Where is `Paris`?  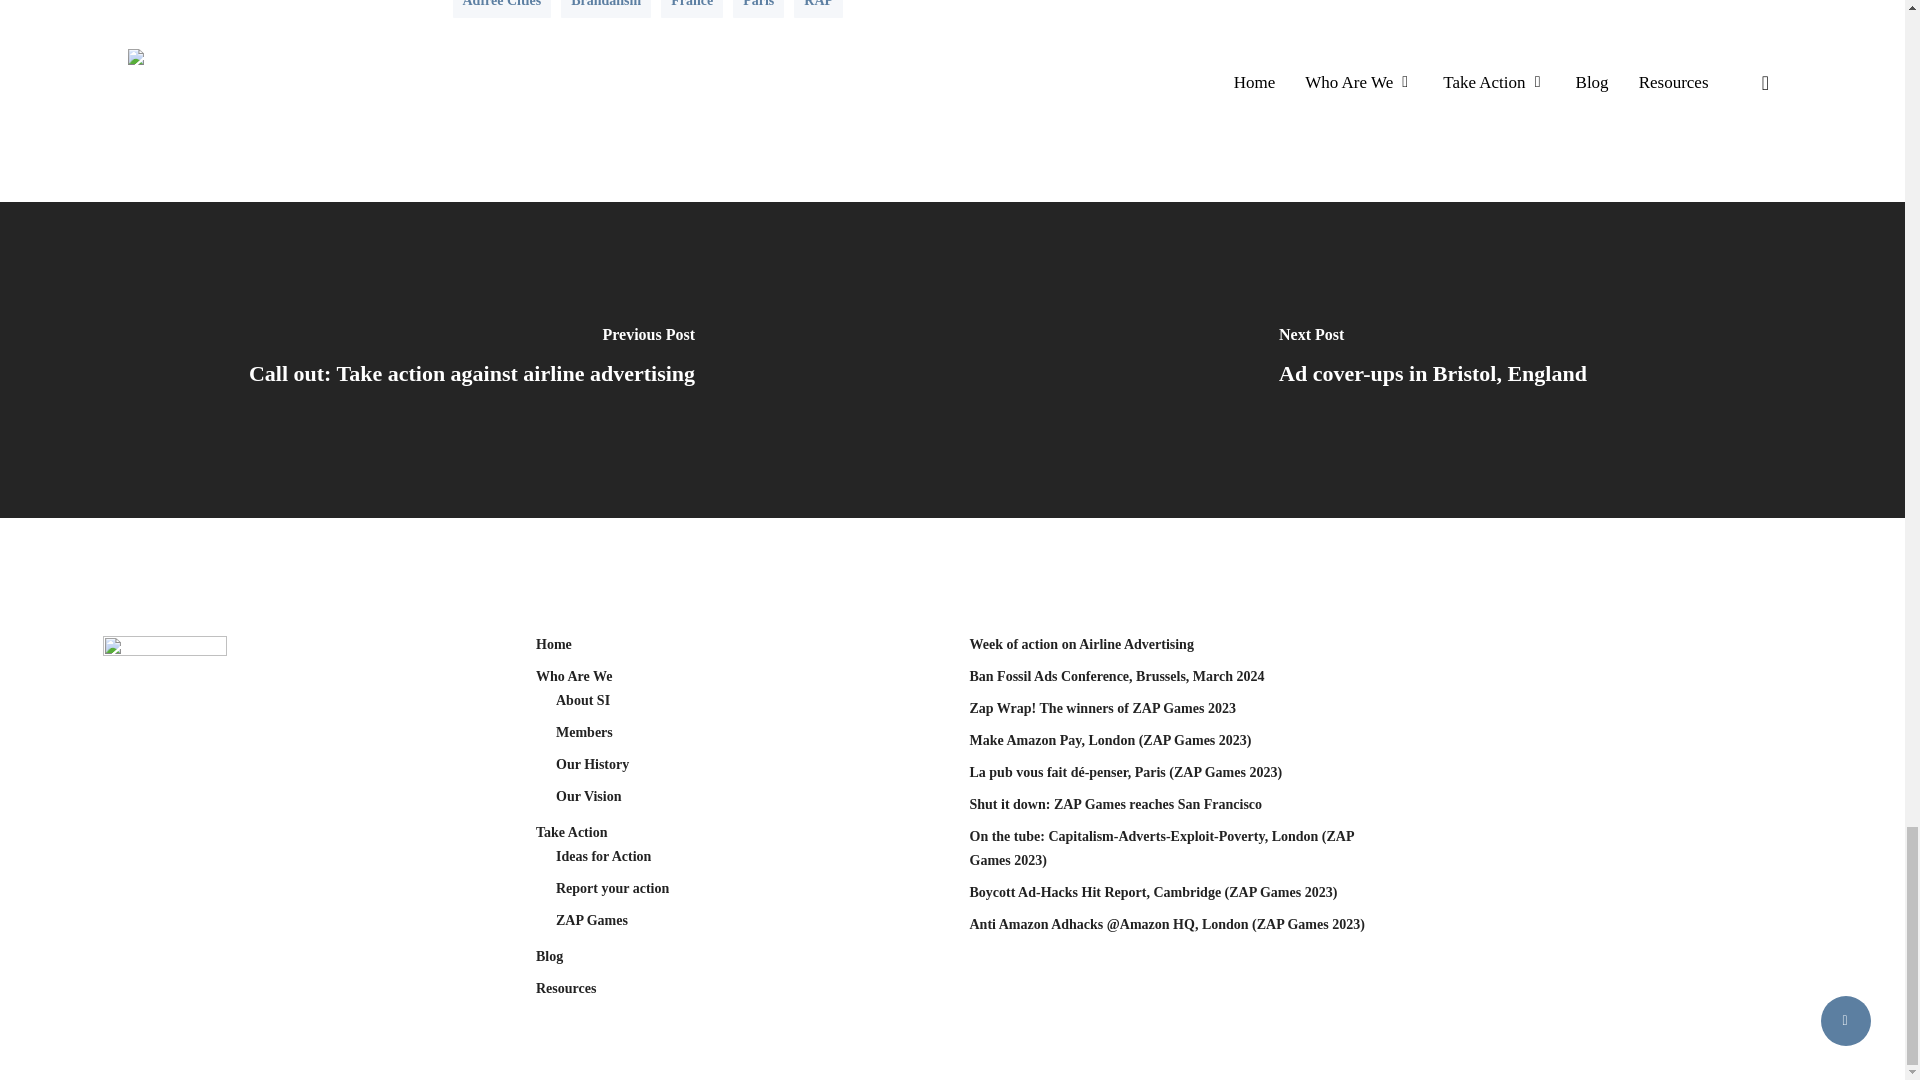 Paris is located at coordinates (758, 9).